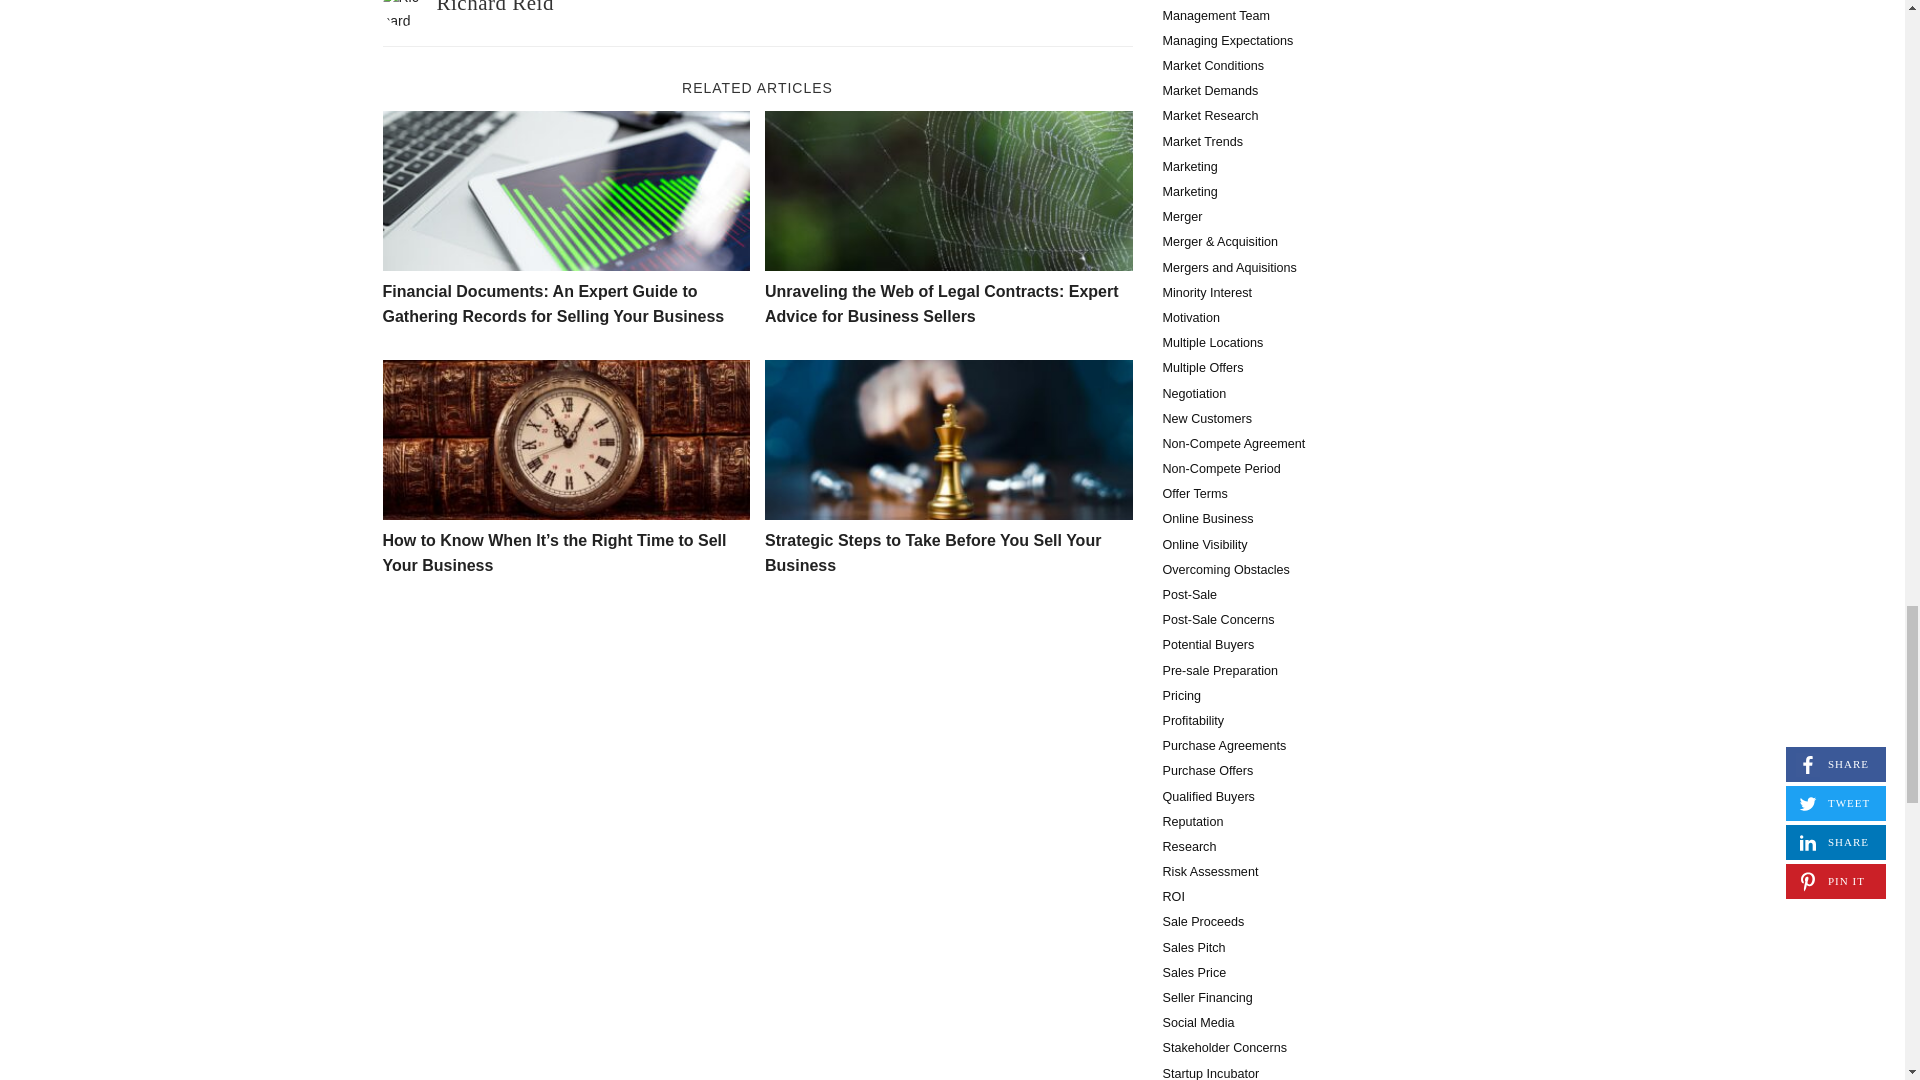  Describe the element at coordinates (948, 191) in the screenshot. I see ` - sellmybusiness-io` at that location.